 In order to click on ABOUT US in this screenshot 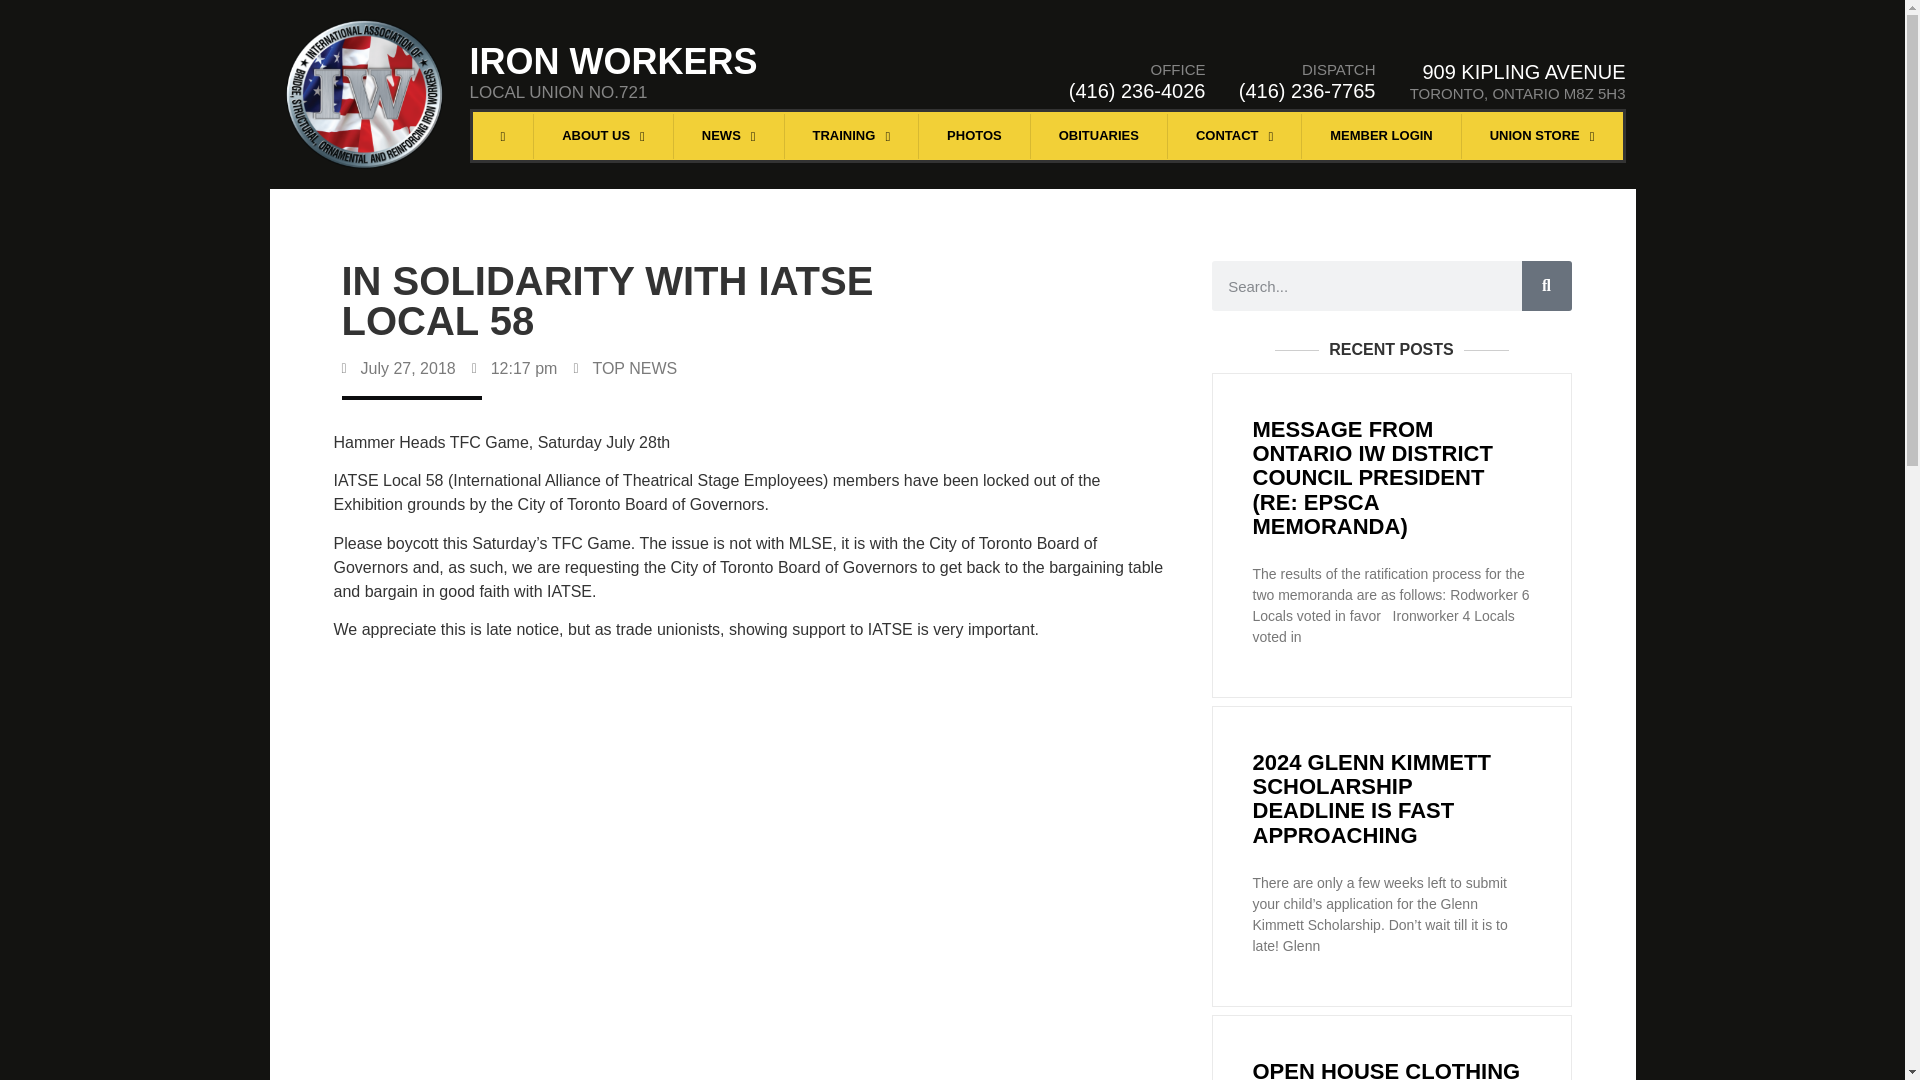, I will do `click(603, 136)`.